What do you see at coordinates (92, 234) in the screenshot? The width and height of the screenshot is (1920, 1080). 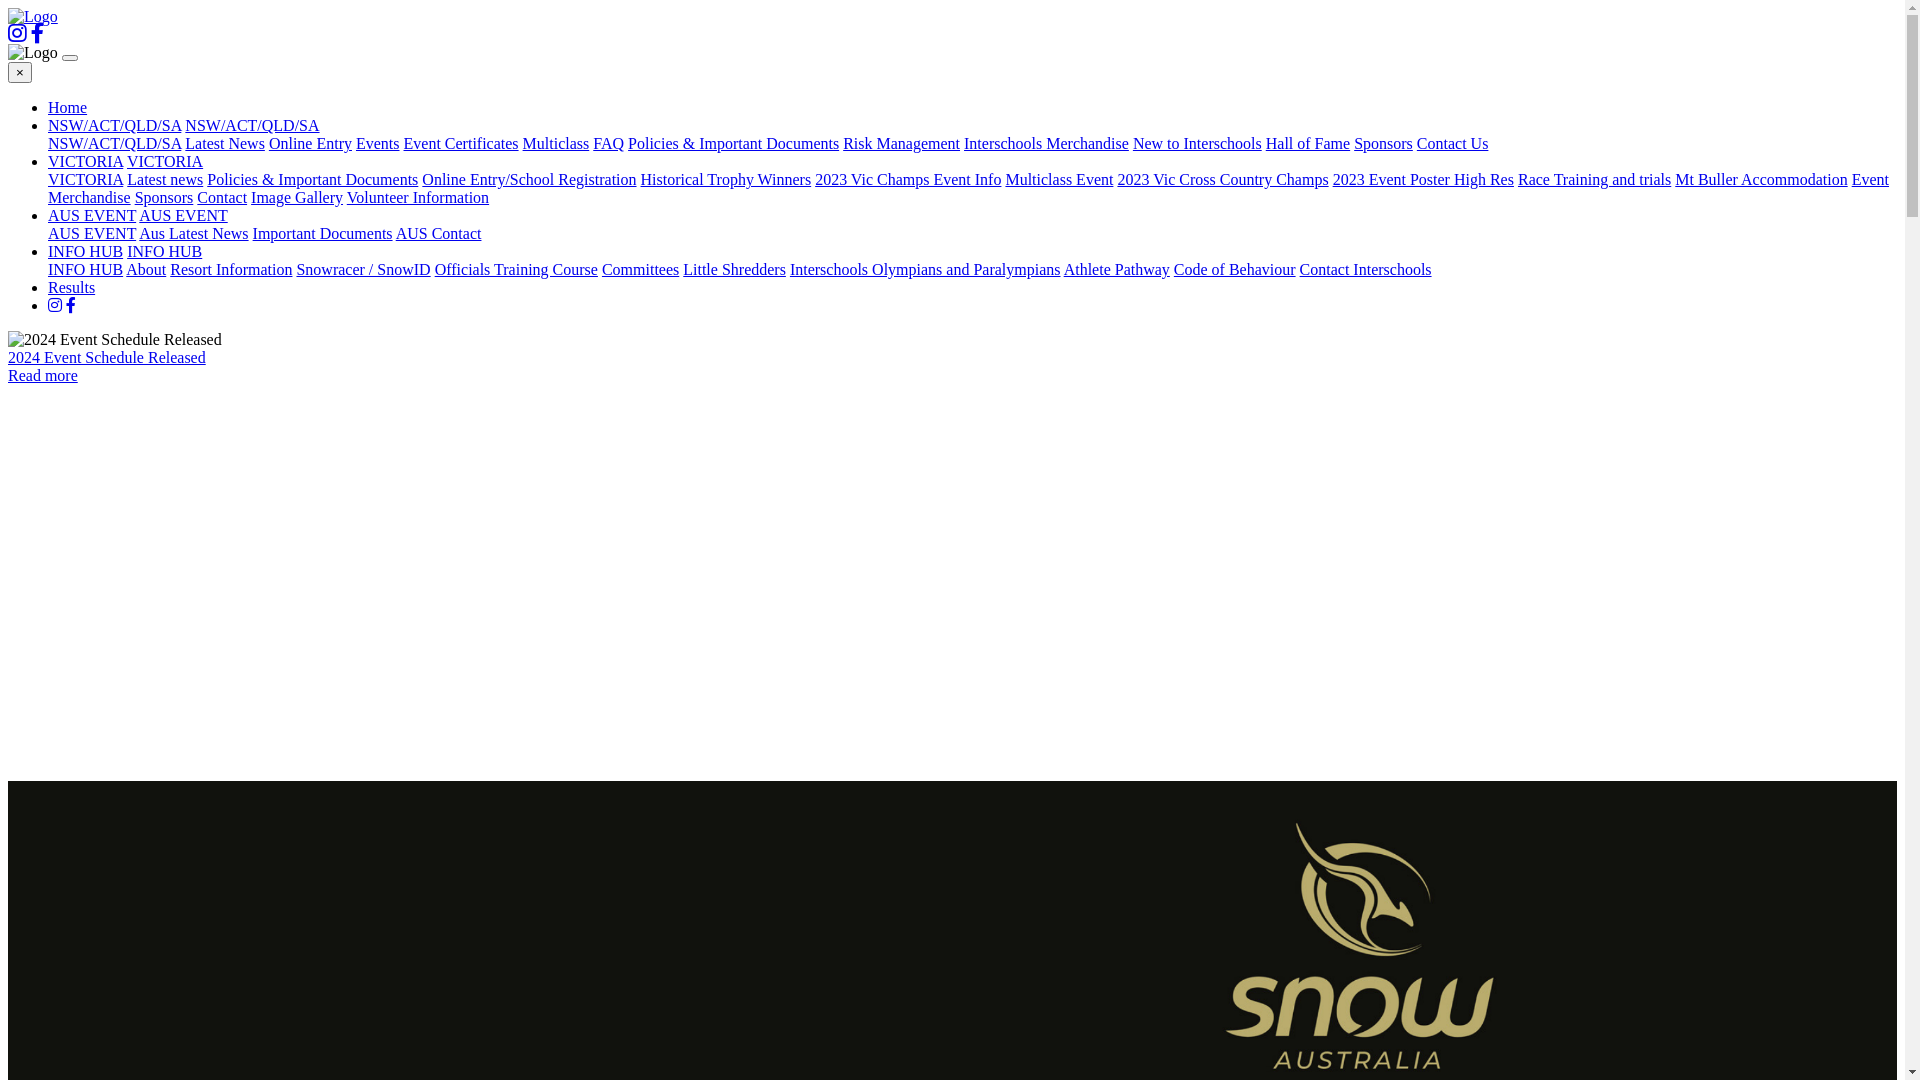 I see `AUS EVENT` at bounding box center [92, 234].